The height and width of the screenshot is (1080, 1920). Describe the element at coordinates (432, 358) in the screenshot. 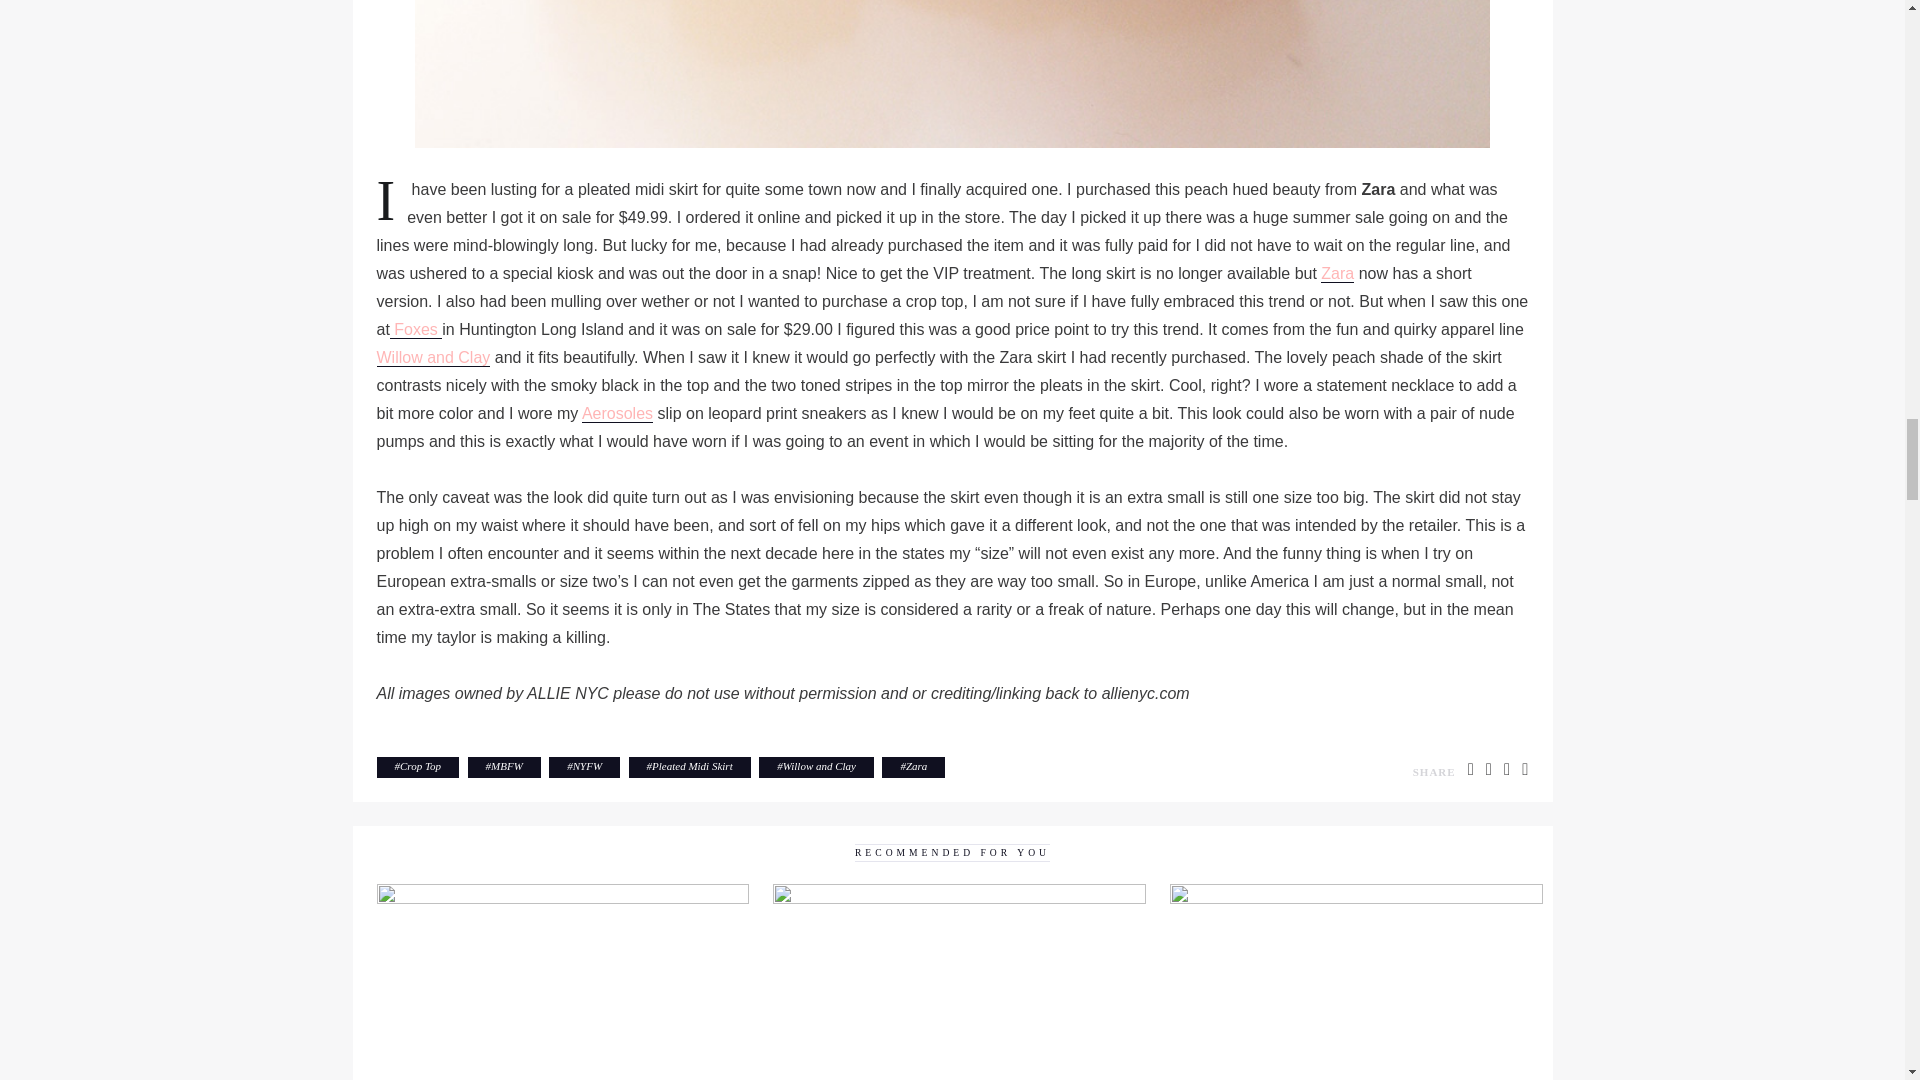

I see `Willow and Clay` at that location.